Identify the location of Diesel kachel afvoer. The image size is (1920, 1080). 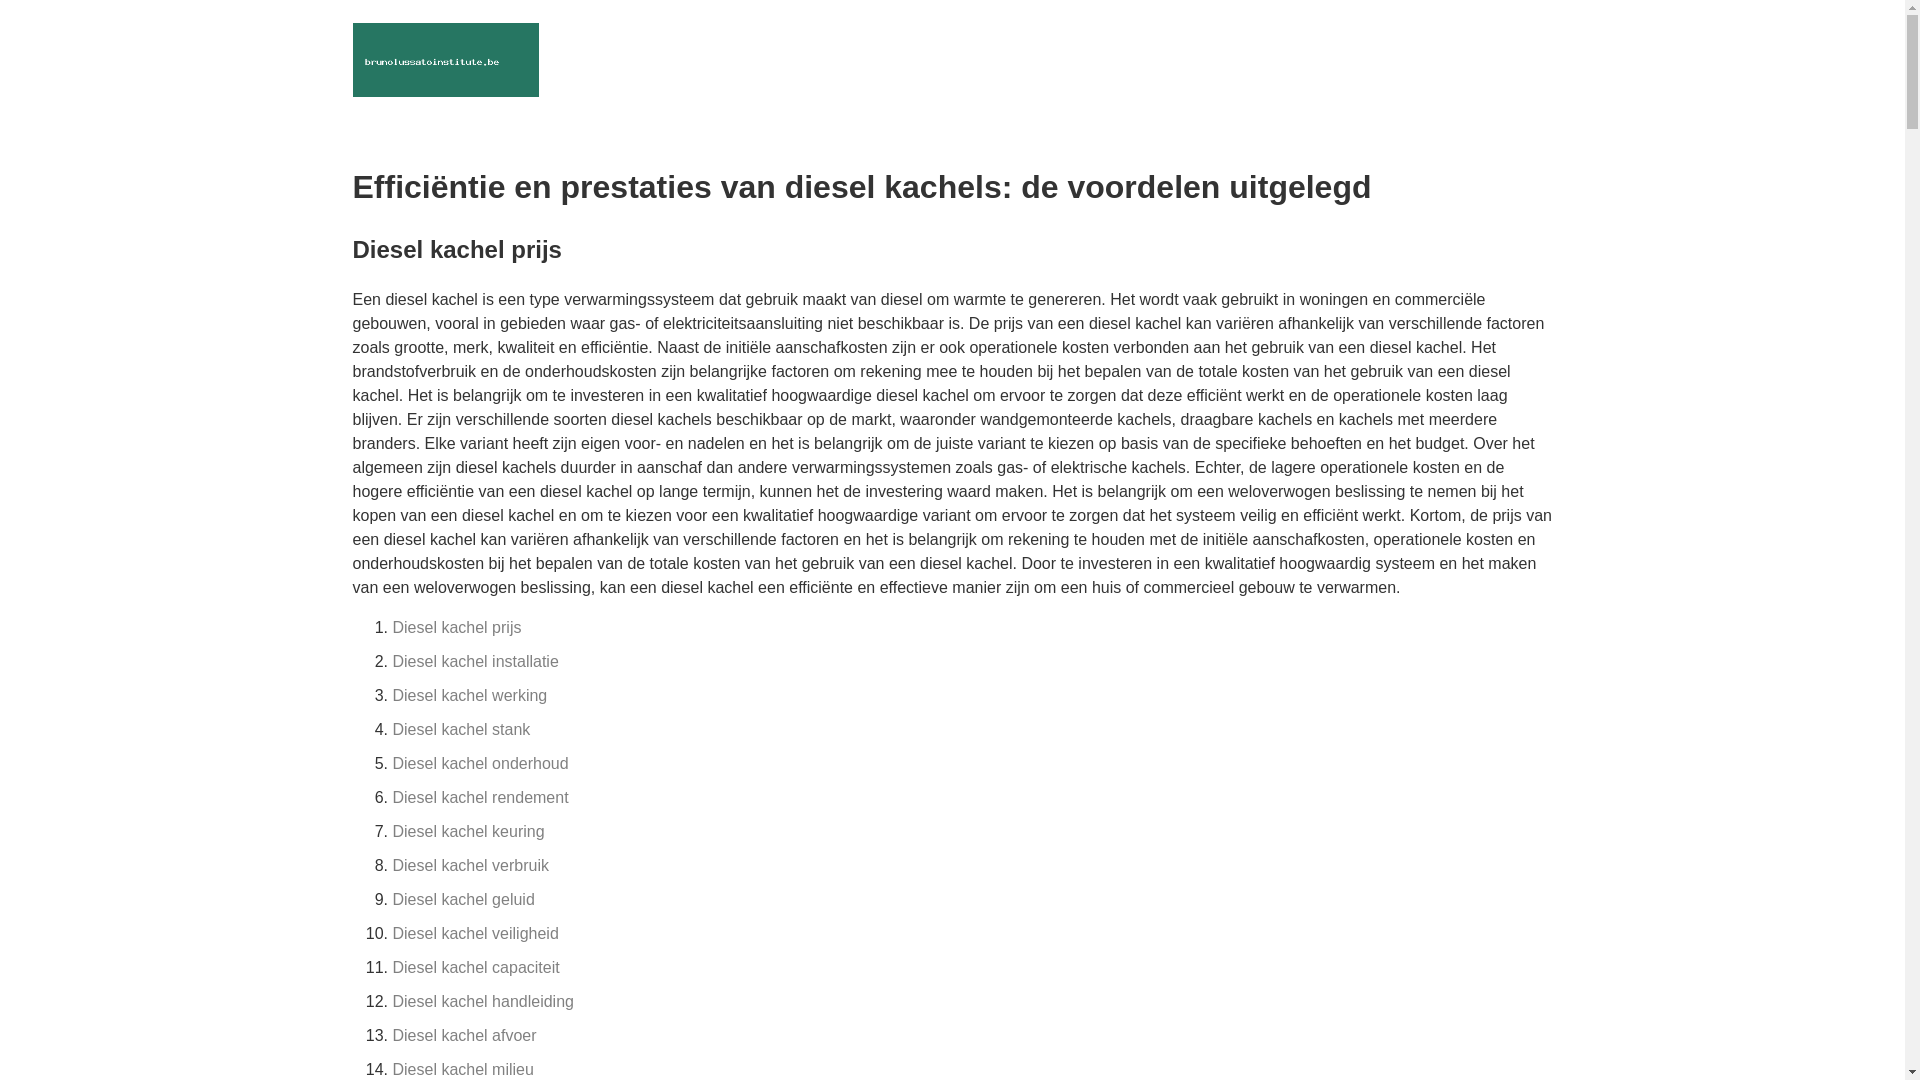
(464, 1036).